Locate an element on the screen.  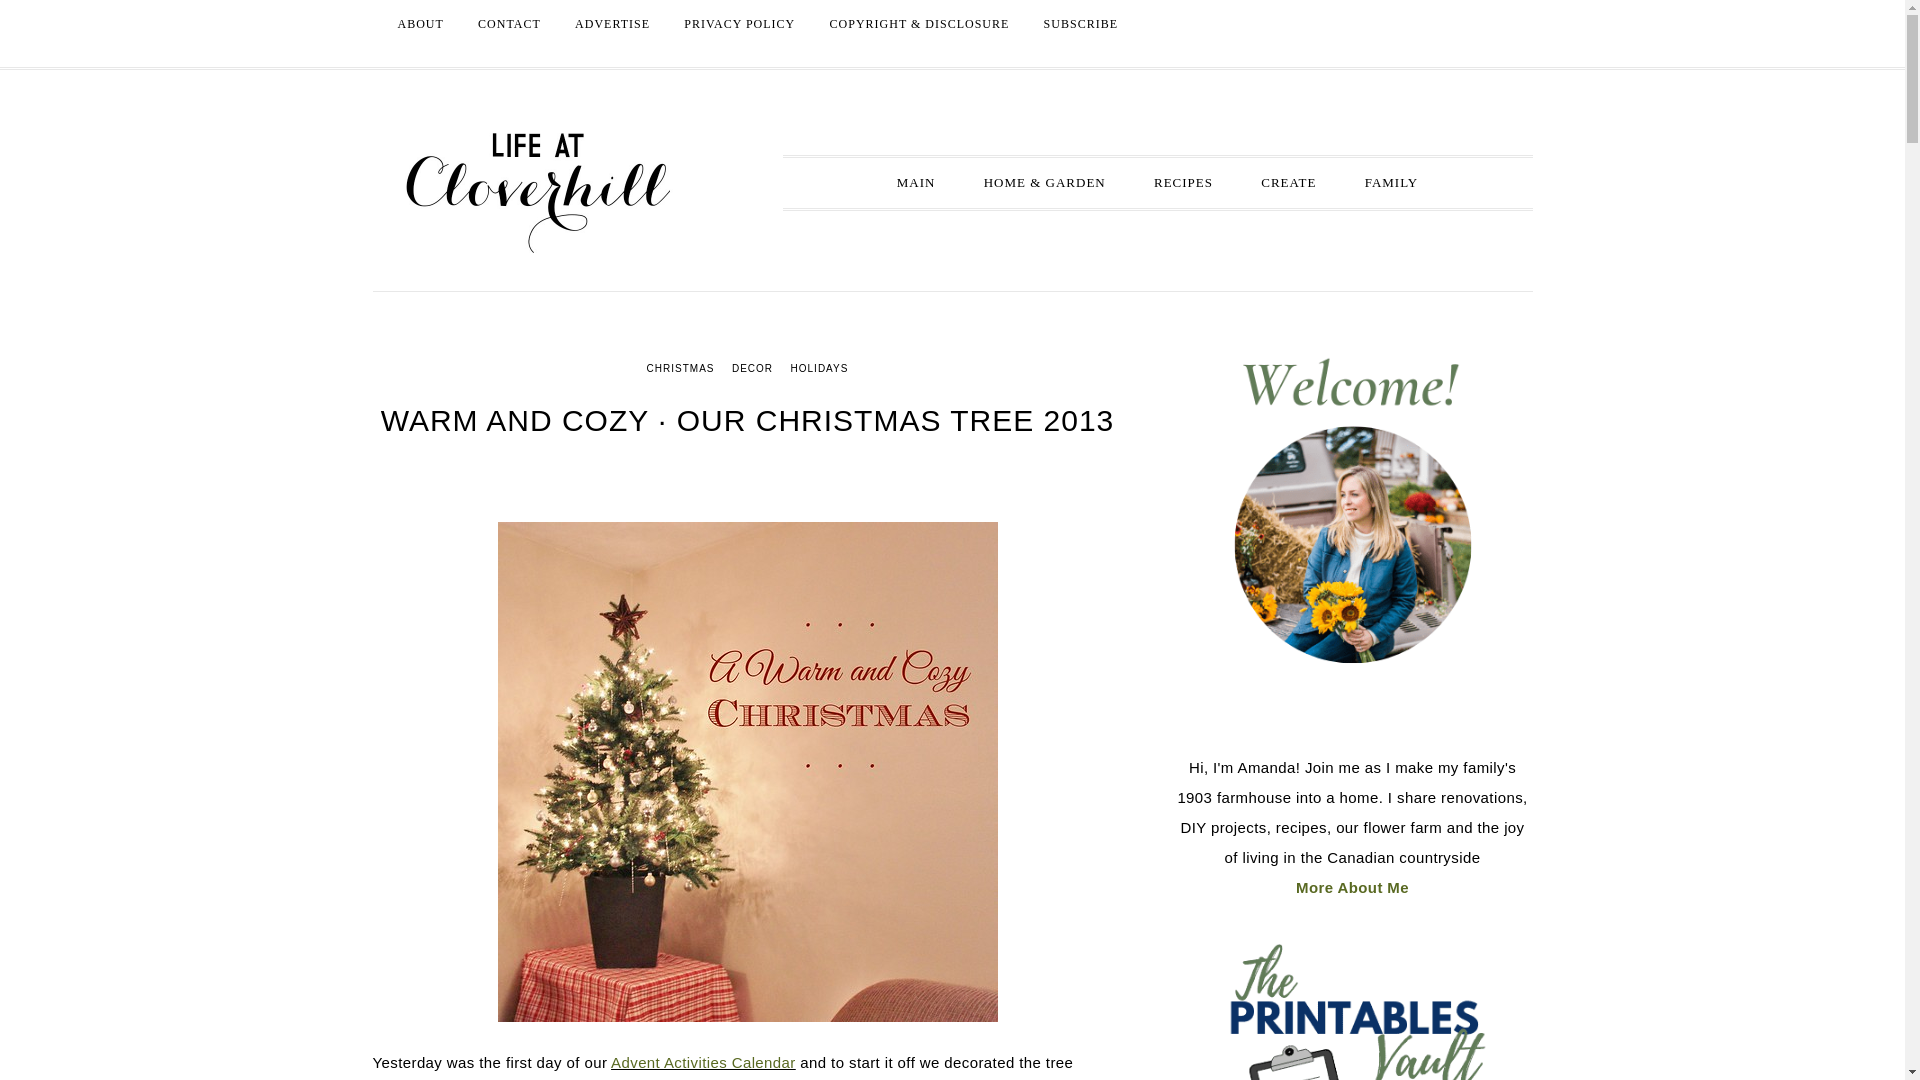
FAMILY is located at coordinates (1392, 182).